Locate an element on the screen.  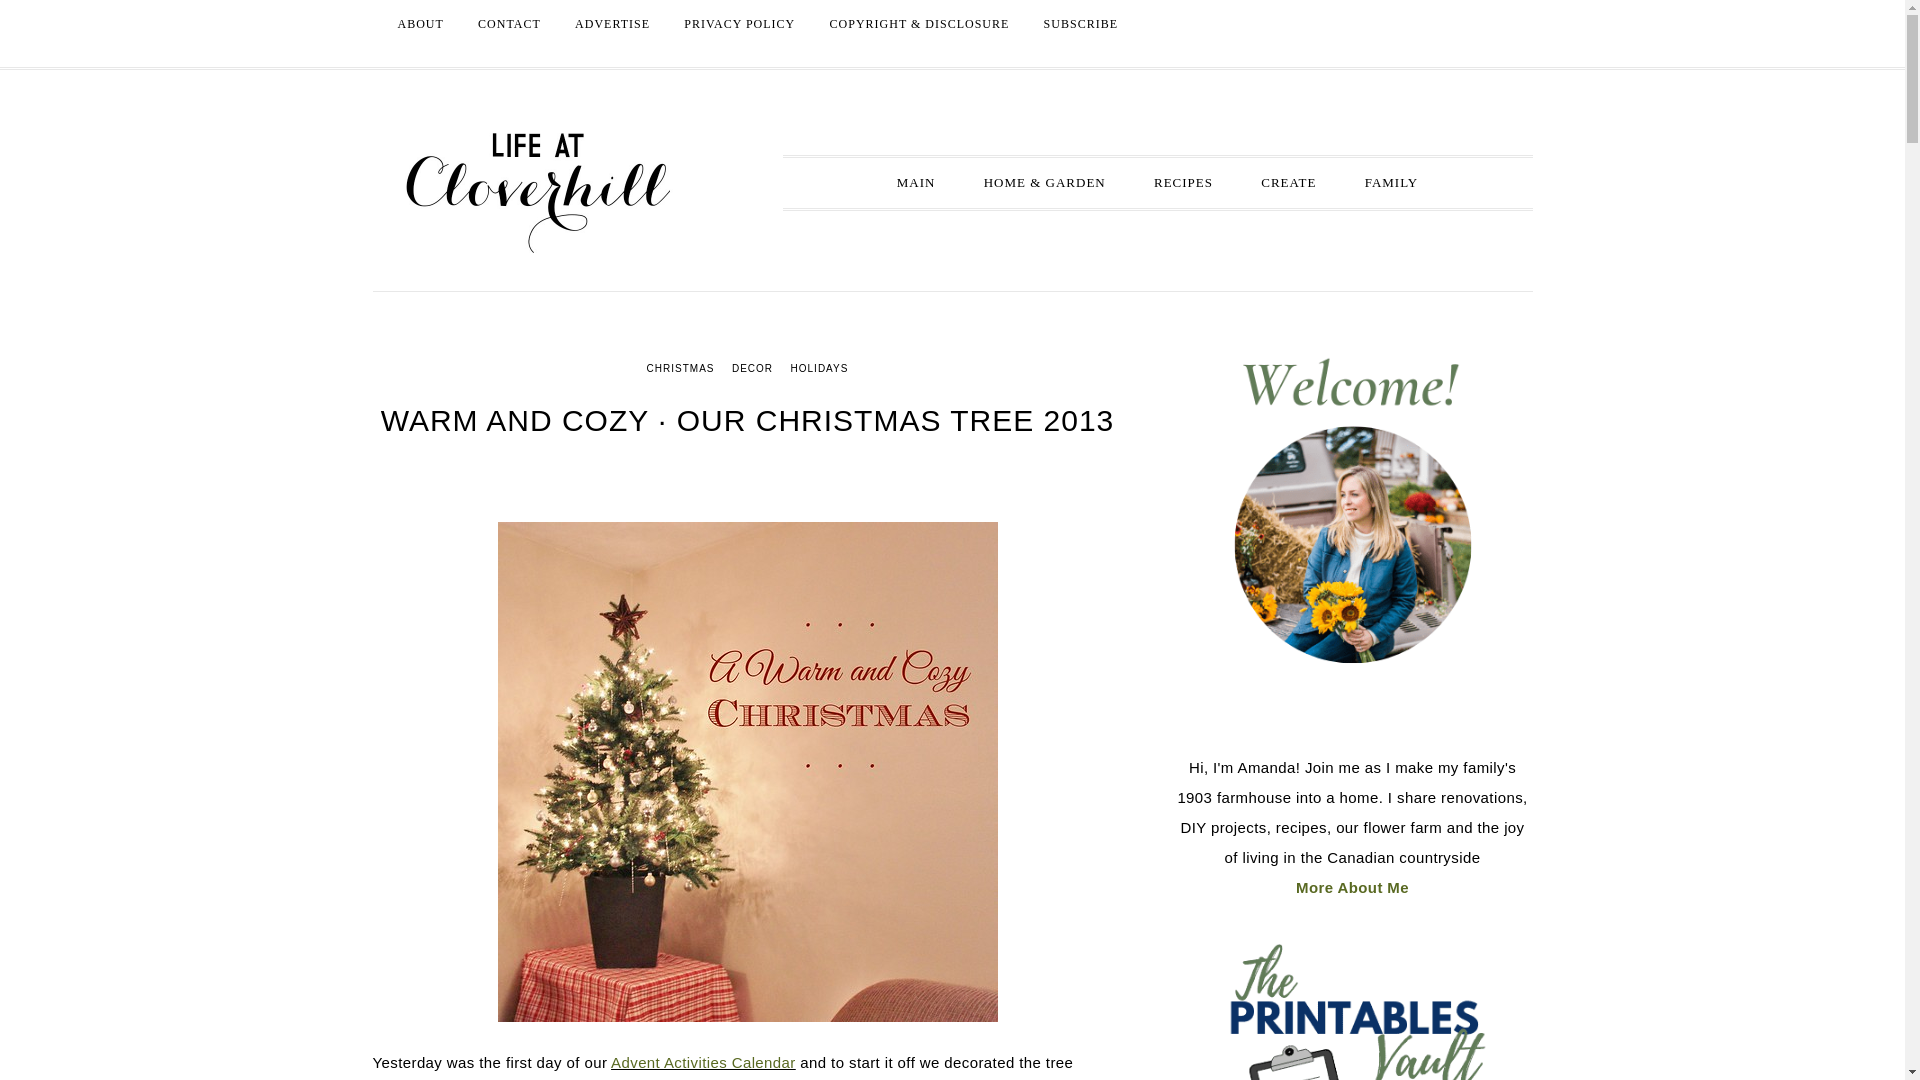
FAMILY is located at coordinates (1392, 182).